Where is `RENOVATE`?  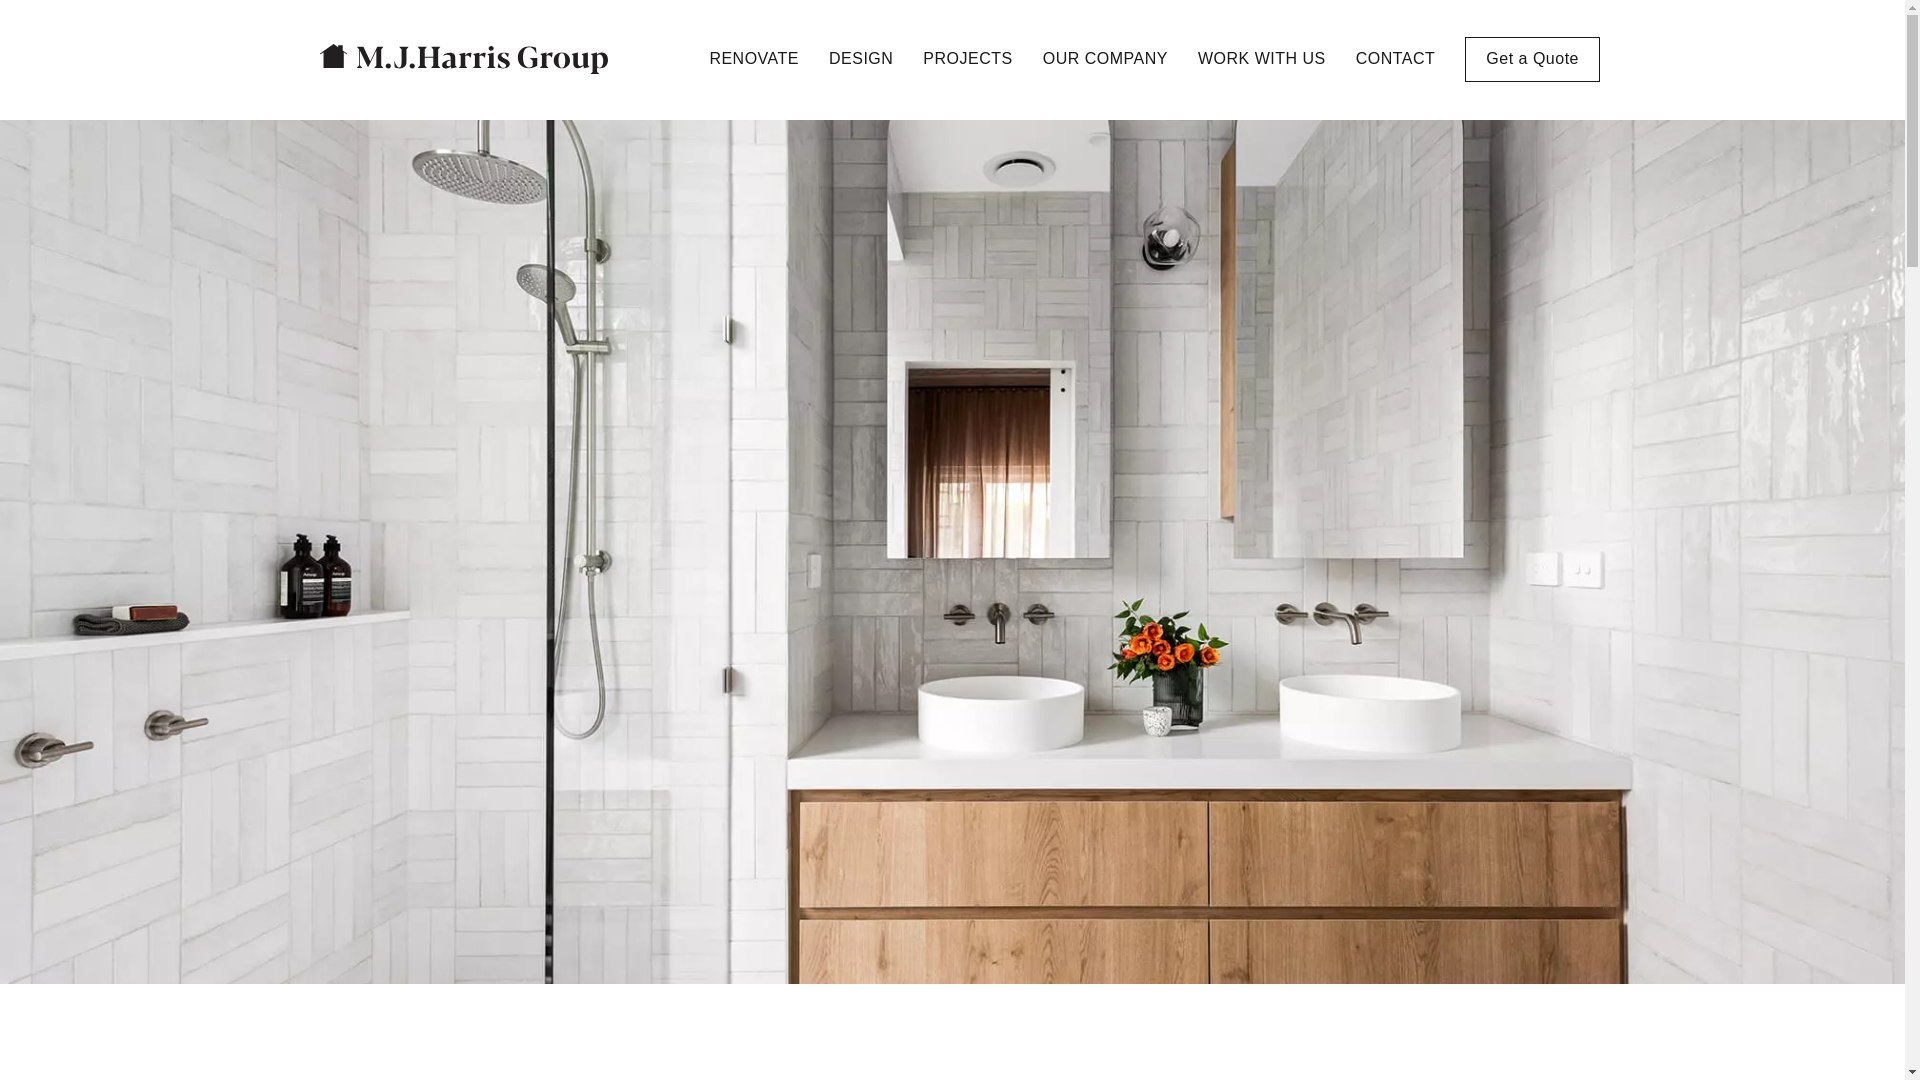 RENOVATE is located at coordinates (754, 59).